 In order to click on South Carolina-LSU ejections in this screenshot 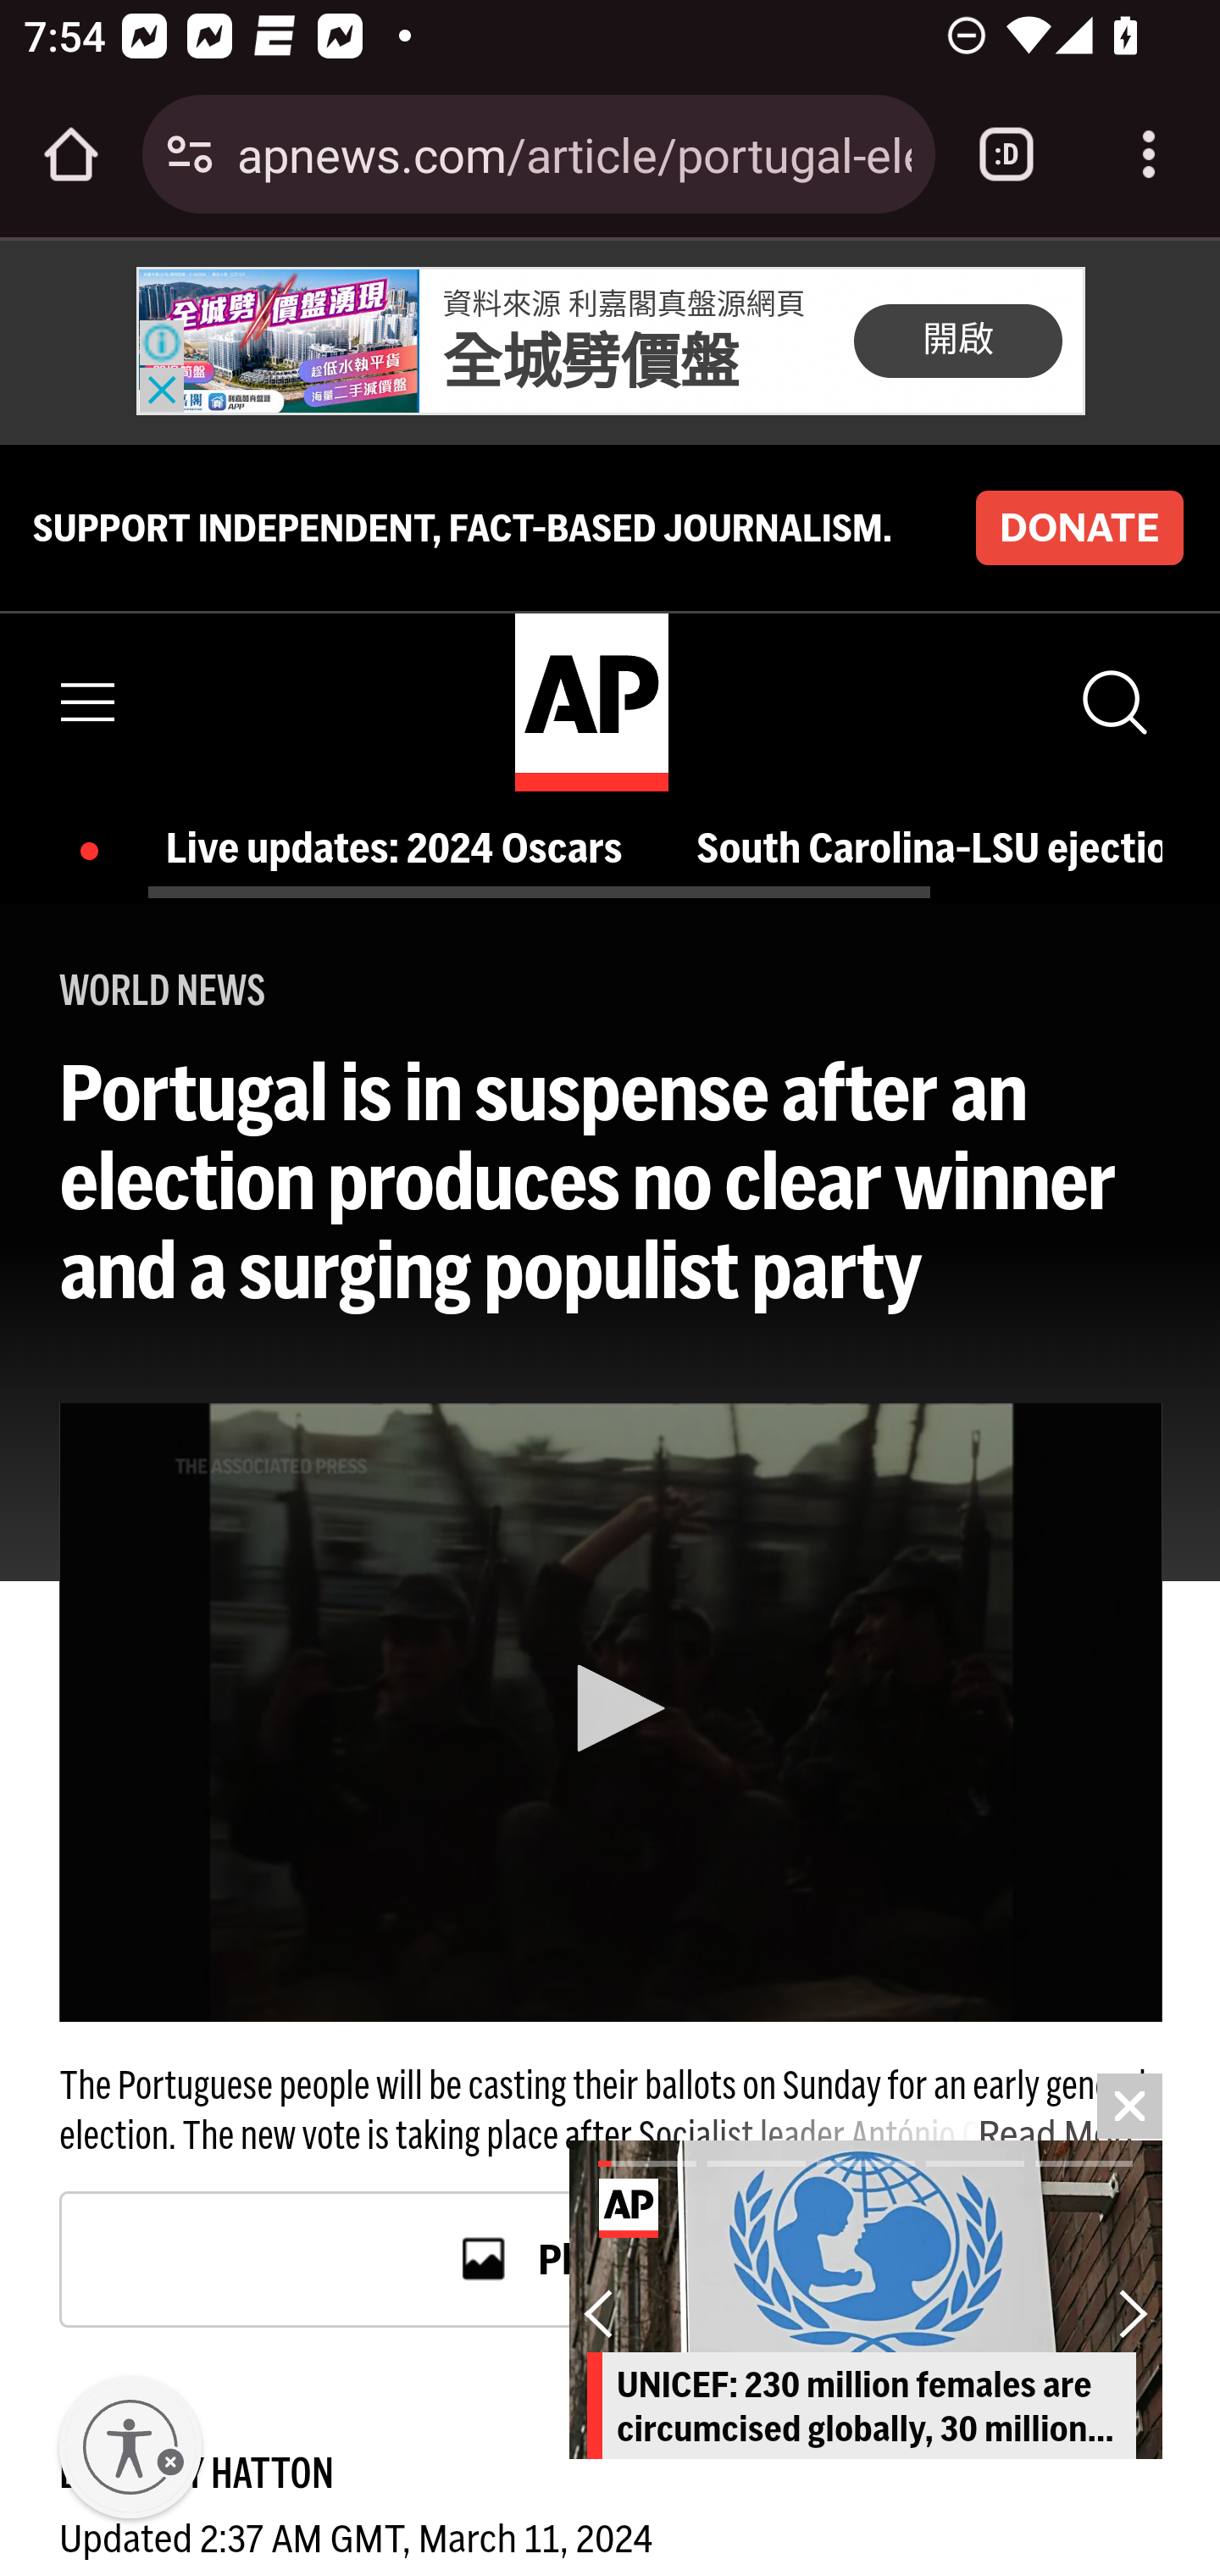, I will do `click(929, 848)`.